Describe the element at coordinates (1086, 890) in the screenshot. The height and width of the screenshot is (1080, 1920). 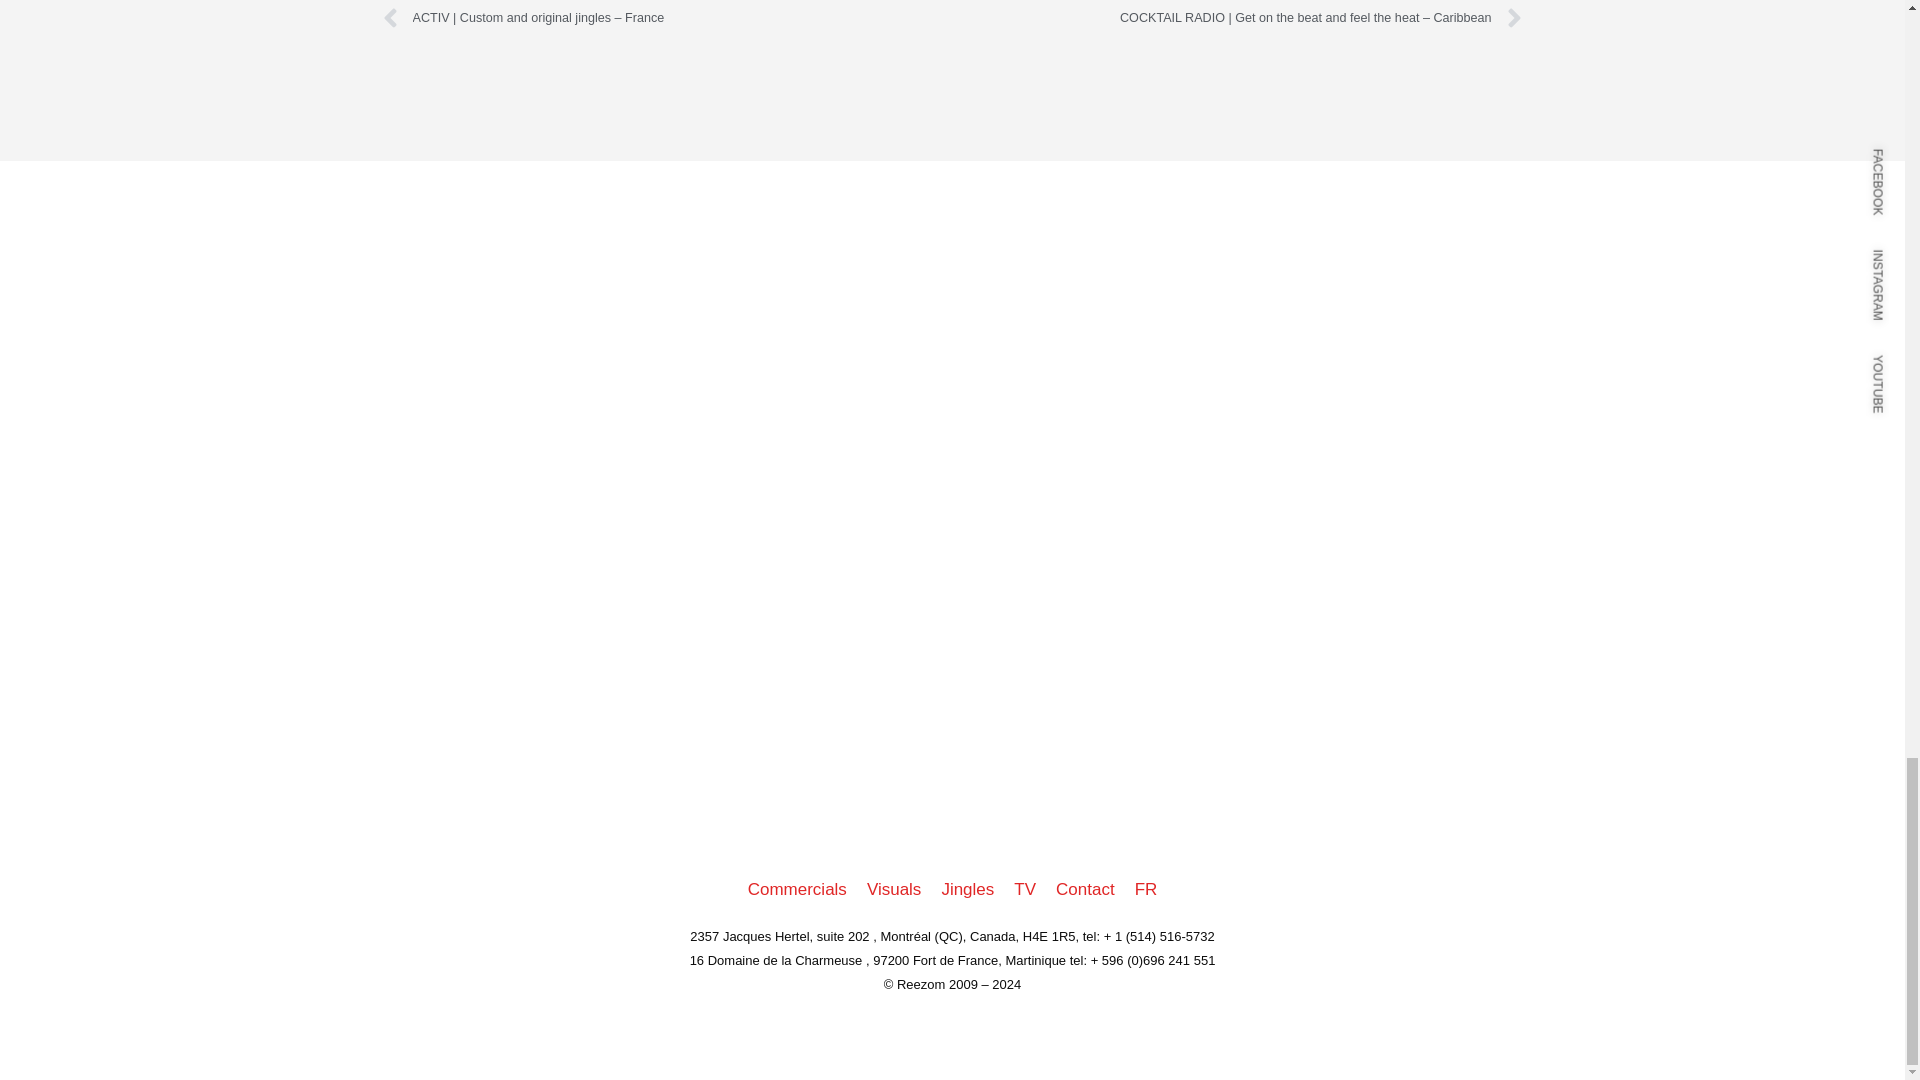
I see `Contact` at that location.